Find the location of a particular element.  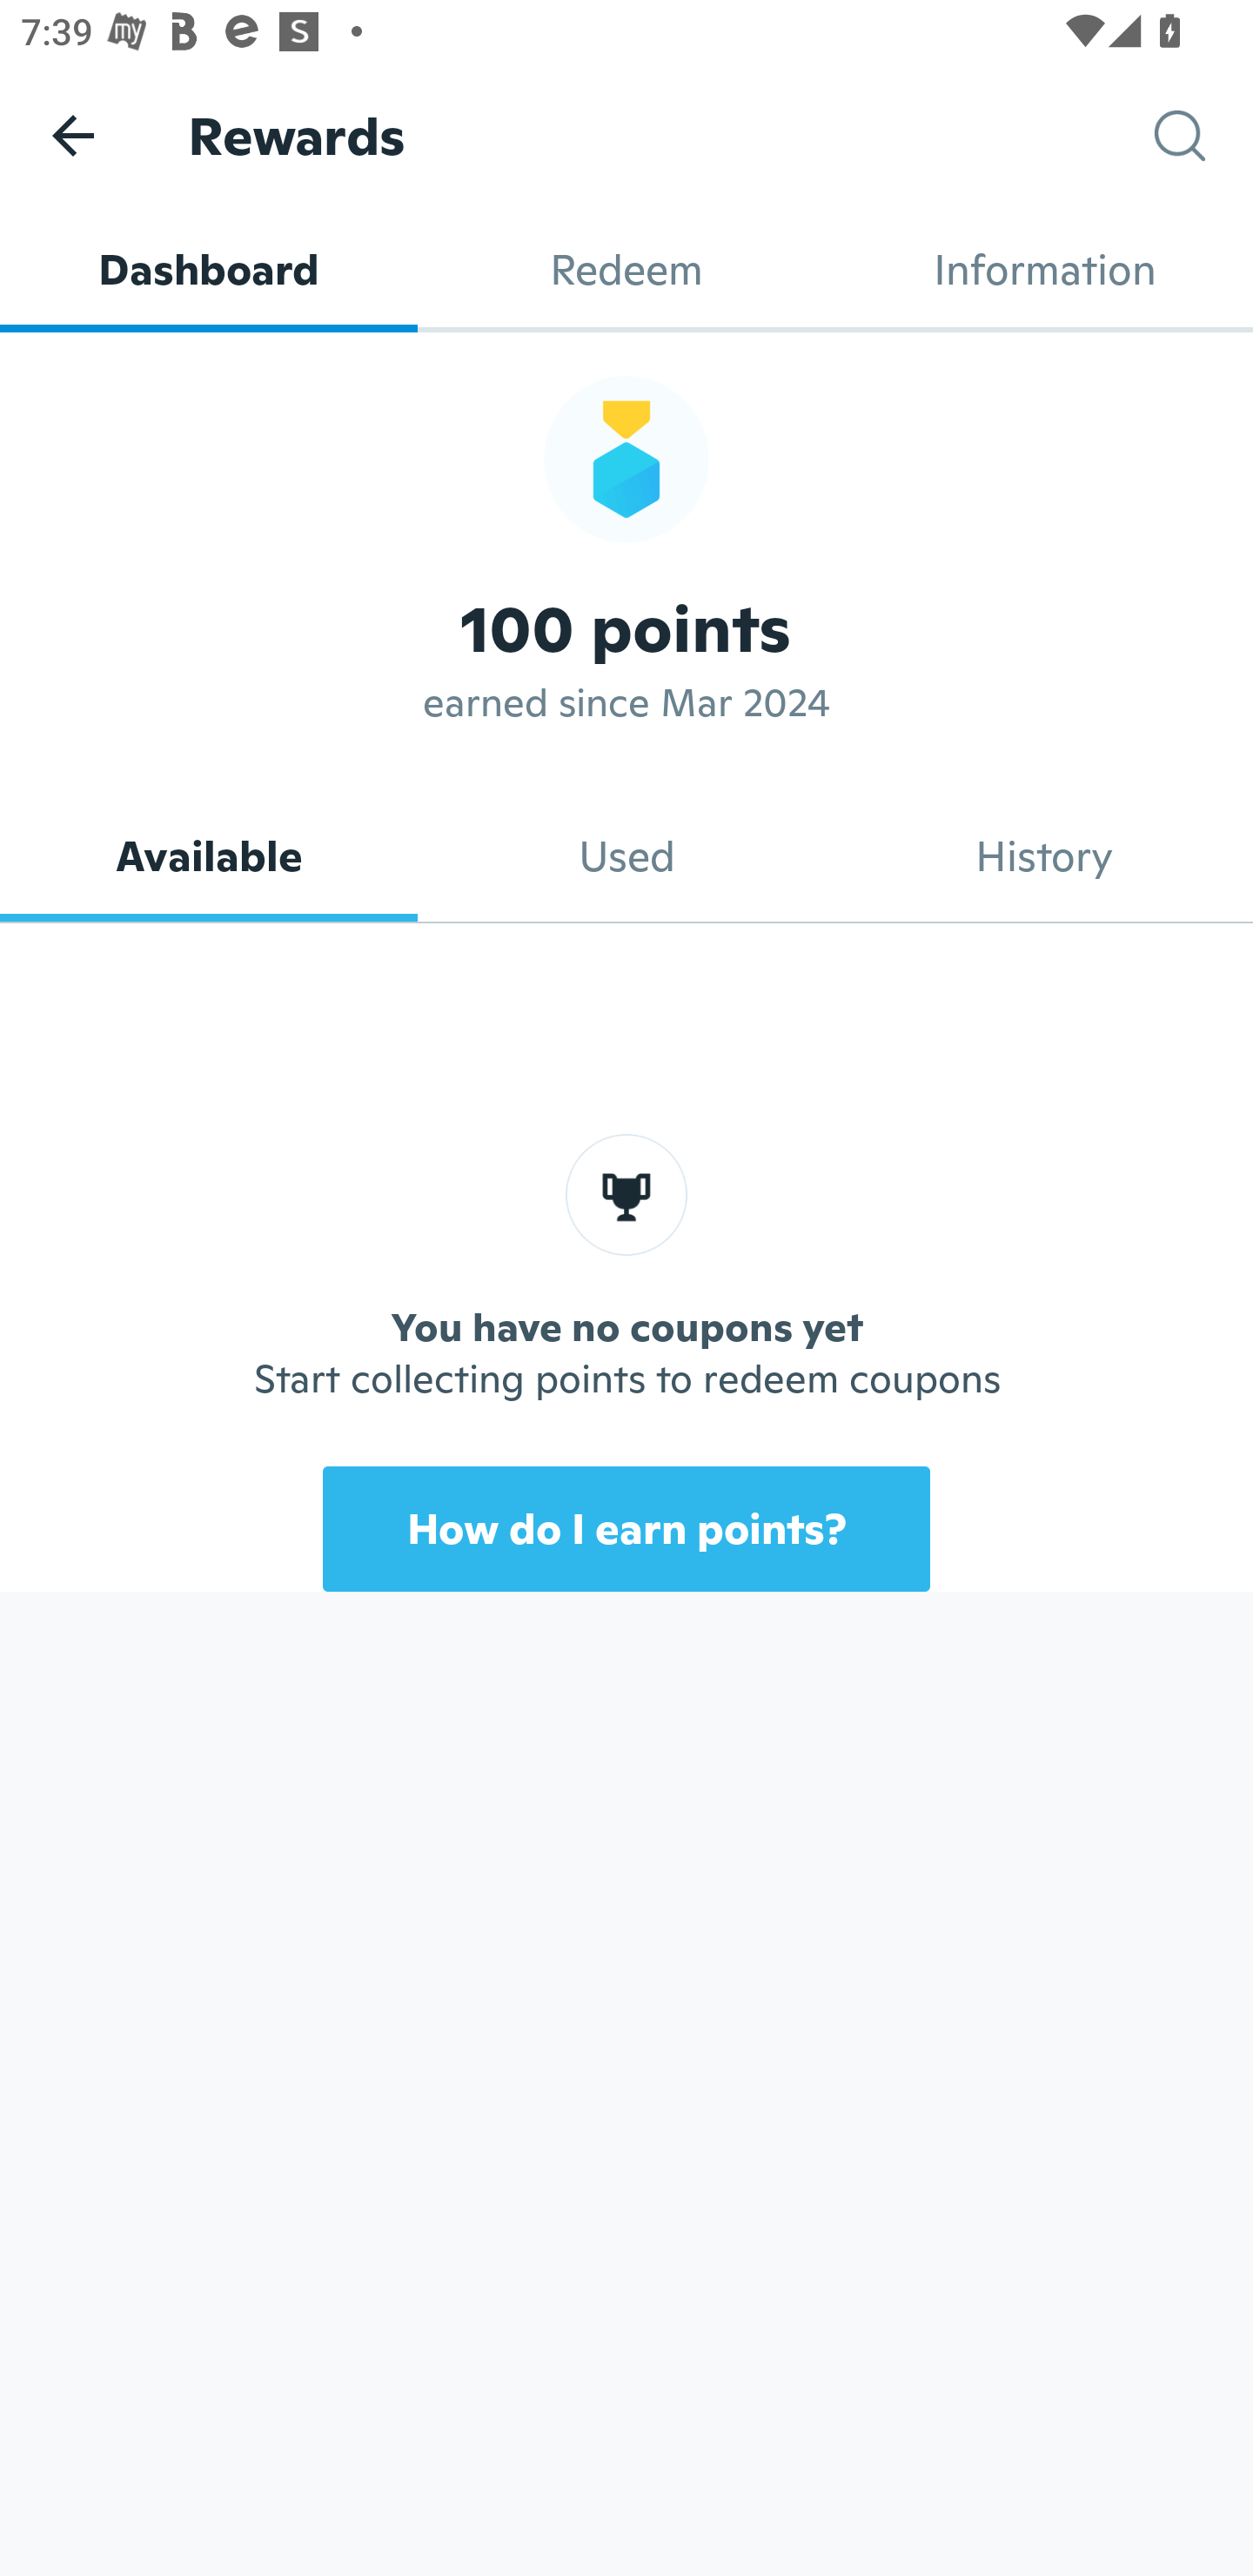

Redeem is located at coordinates (626, 270).